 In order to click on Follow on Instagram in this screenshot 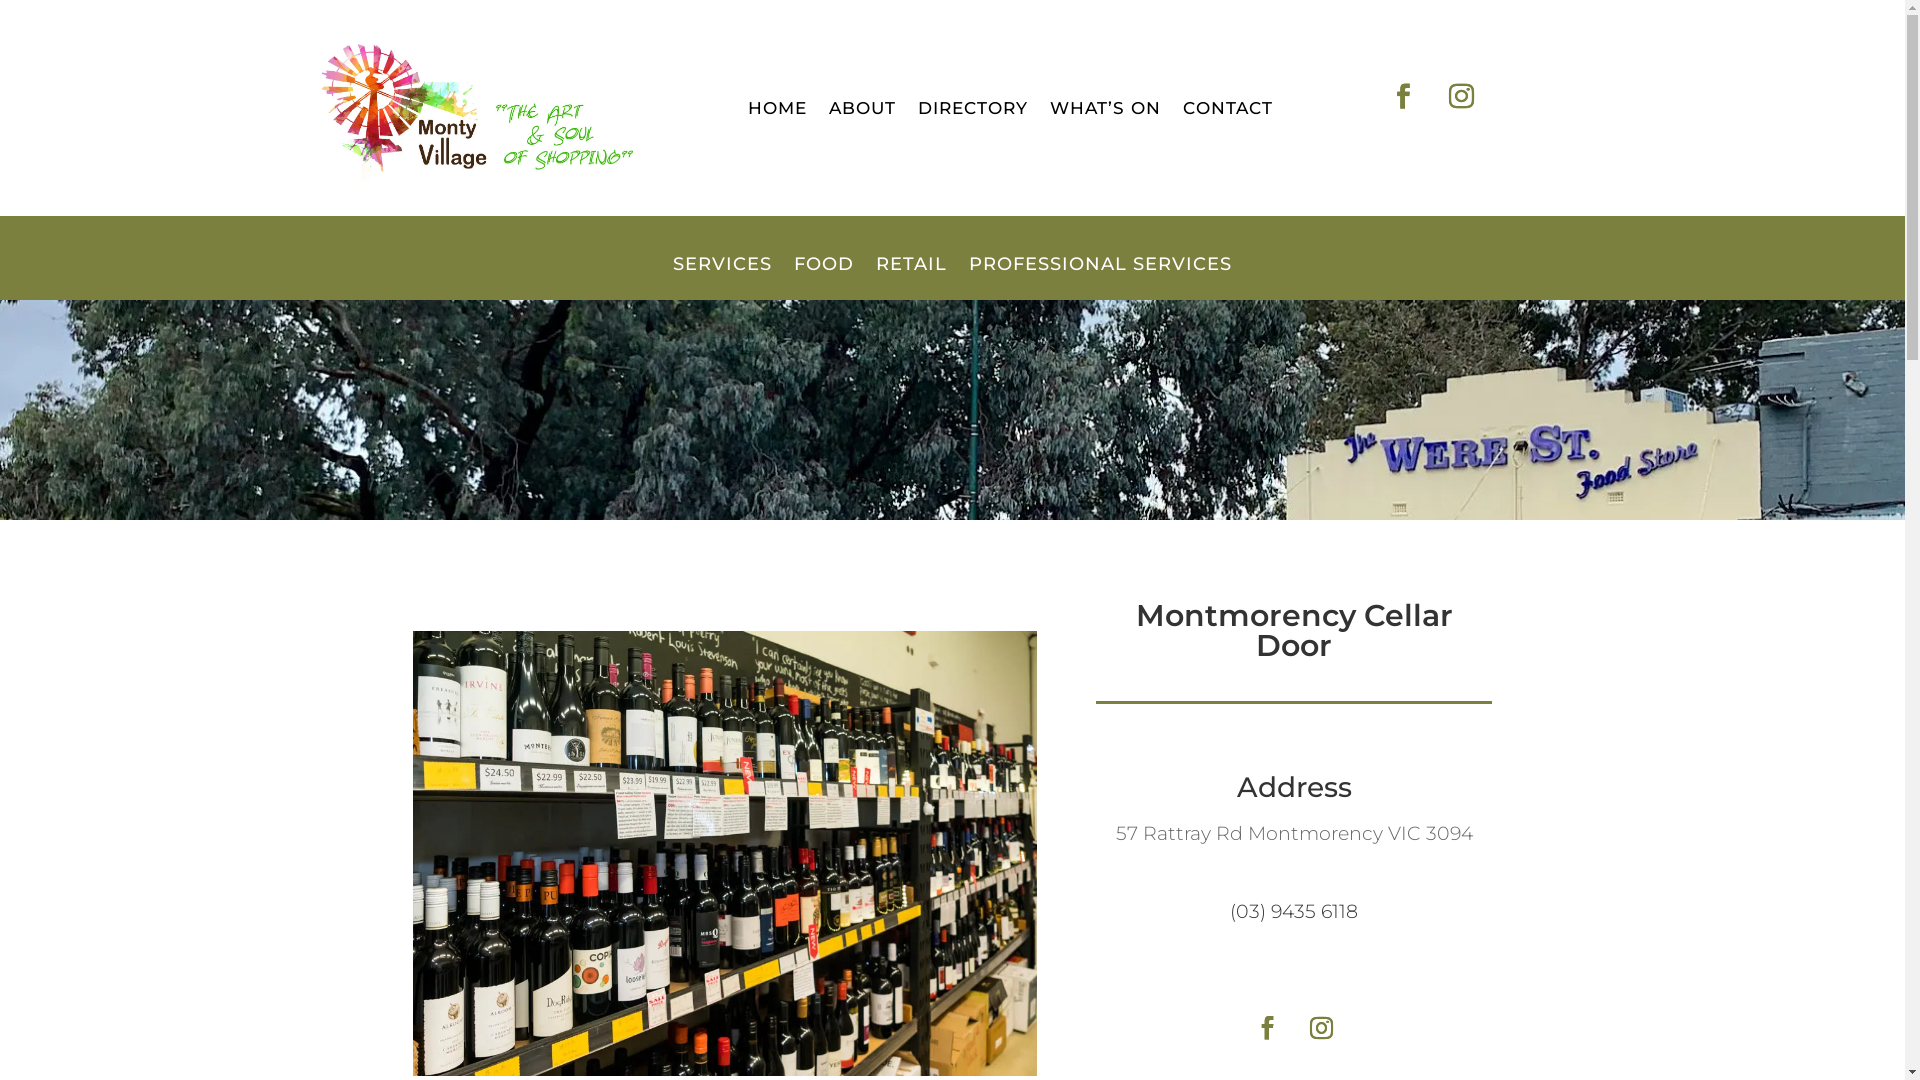, I will do `click(1321, 1028)`.